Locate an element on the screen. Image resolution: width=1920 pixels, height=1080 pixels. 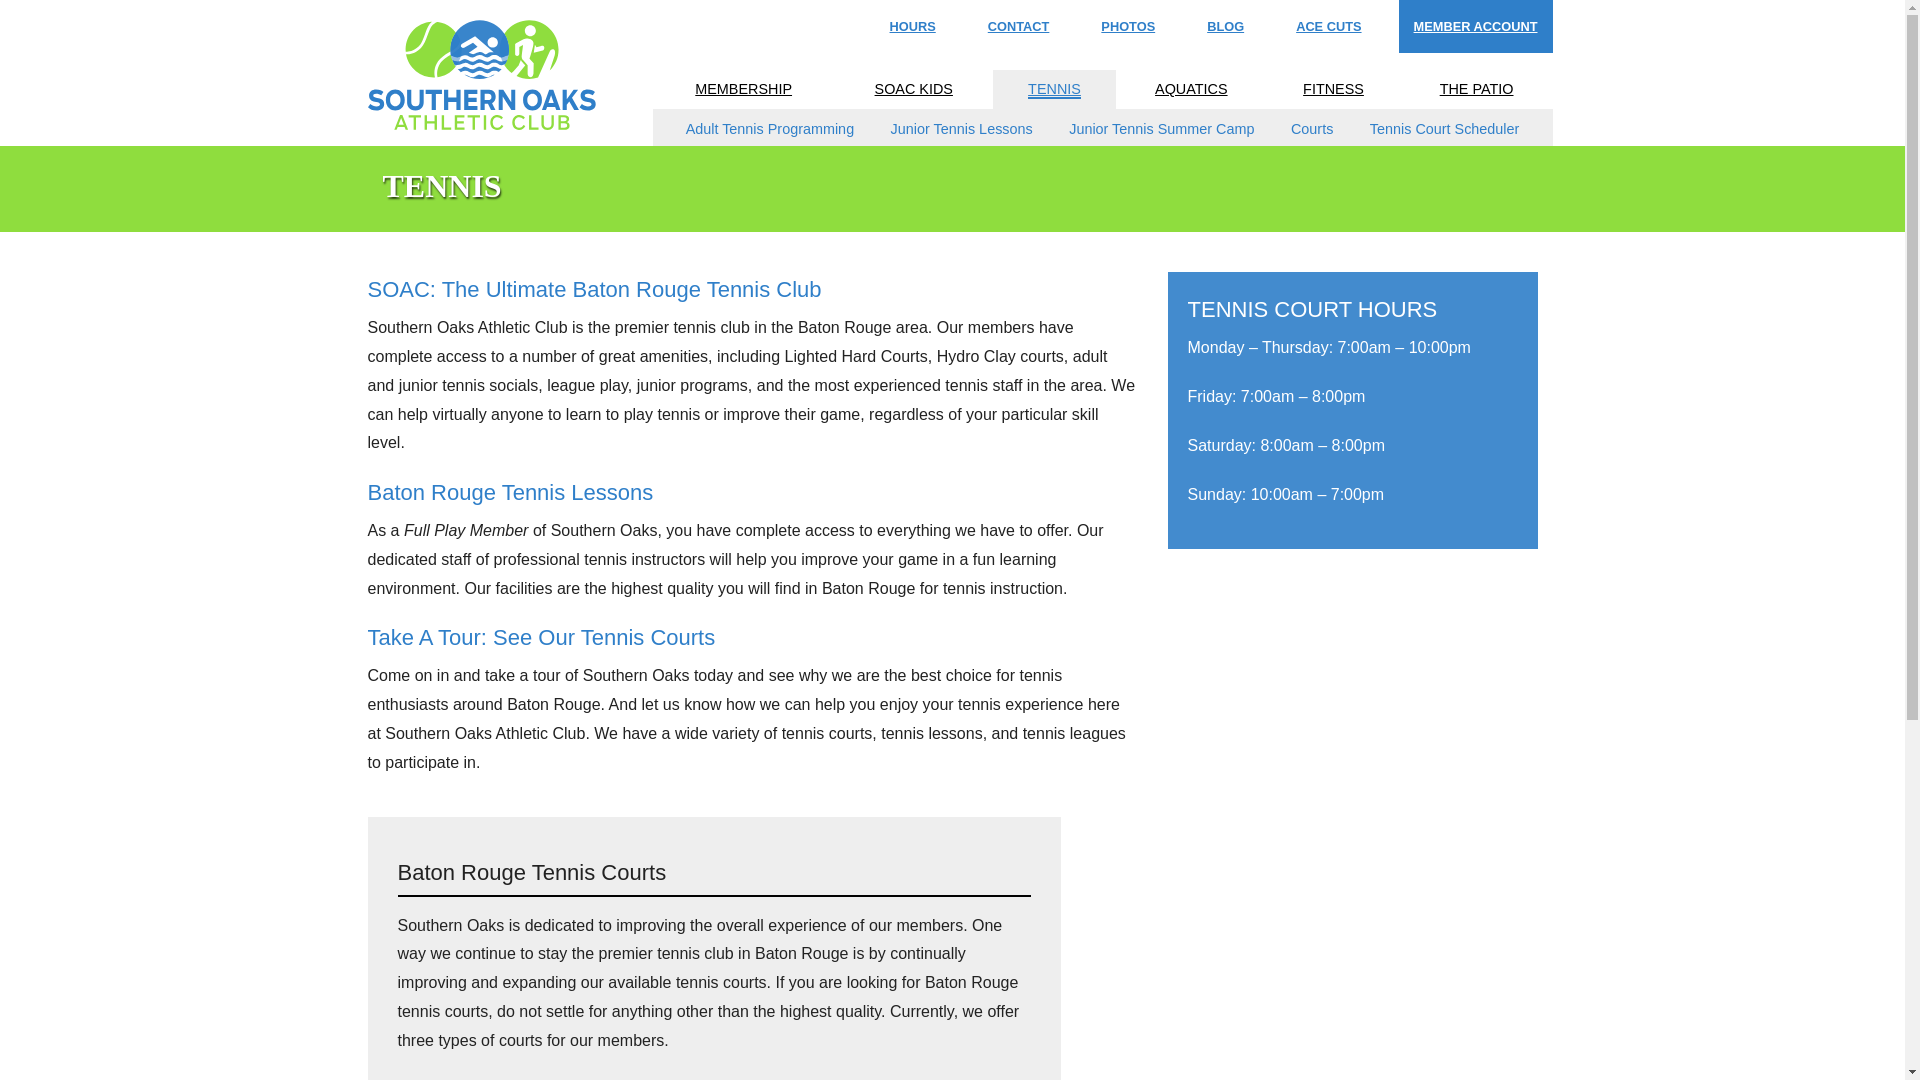
HOURS is located at coordinates (913, 26).